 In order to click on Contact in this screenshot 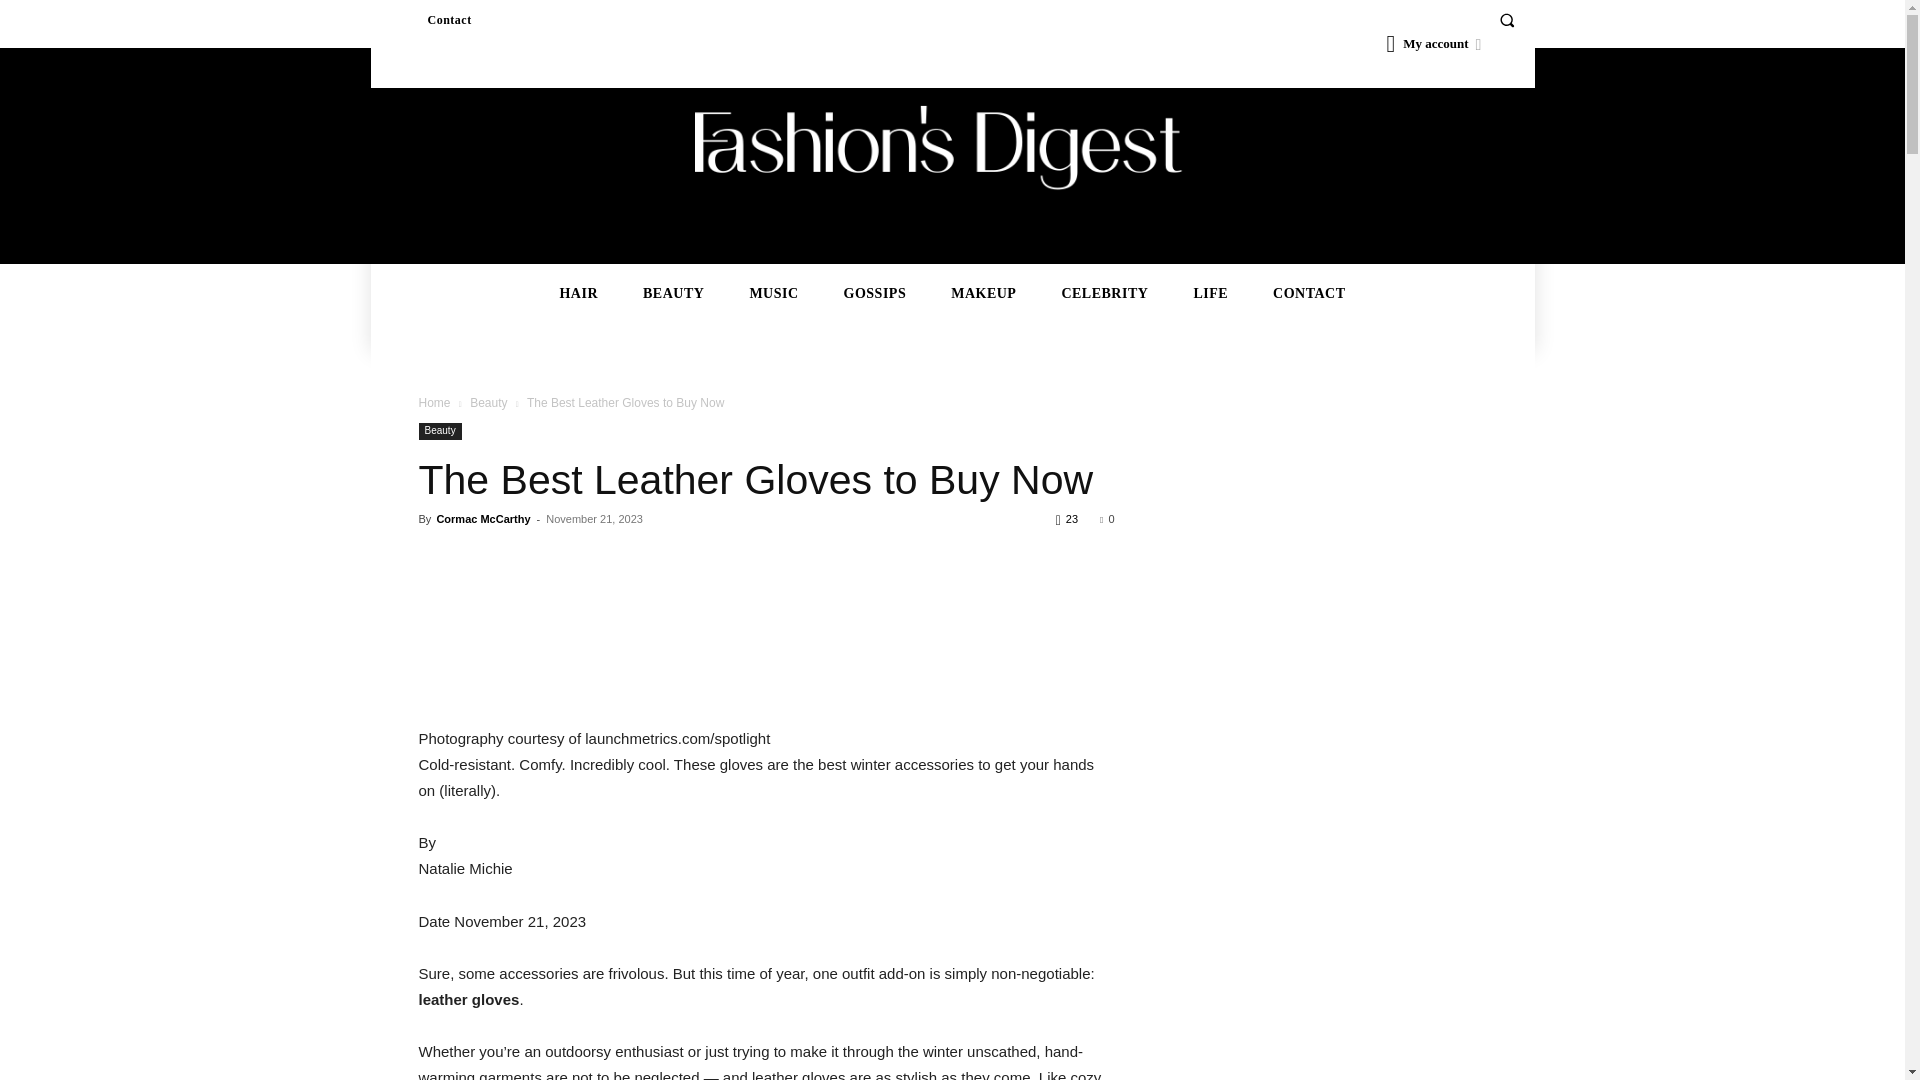, I will do `click(449, 20)`.